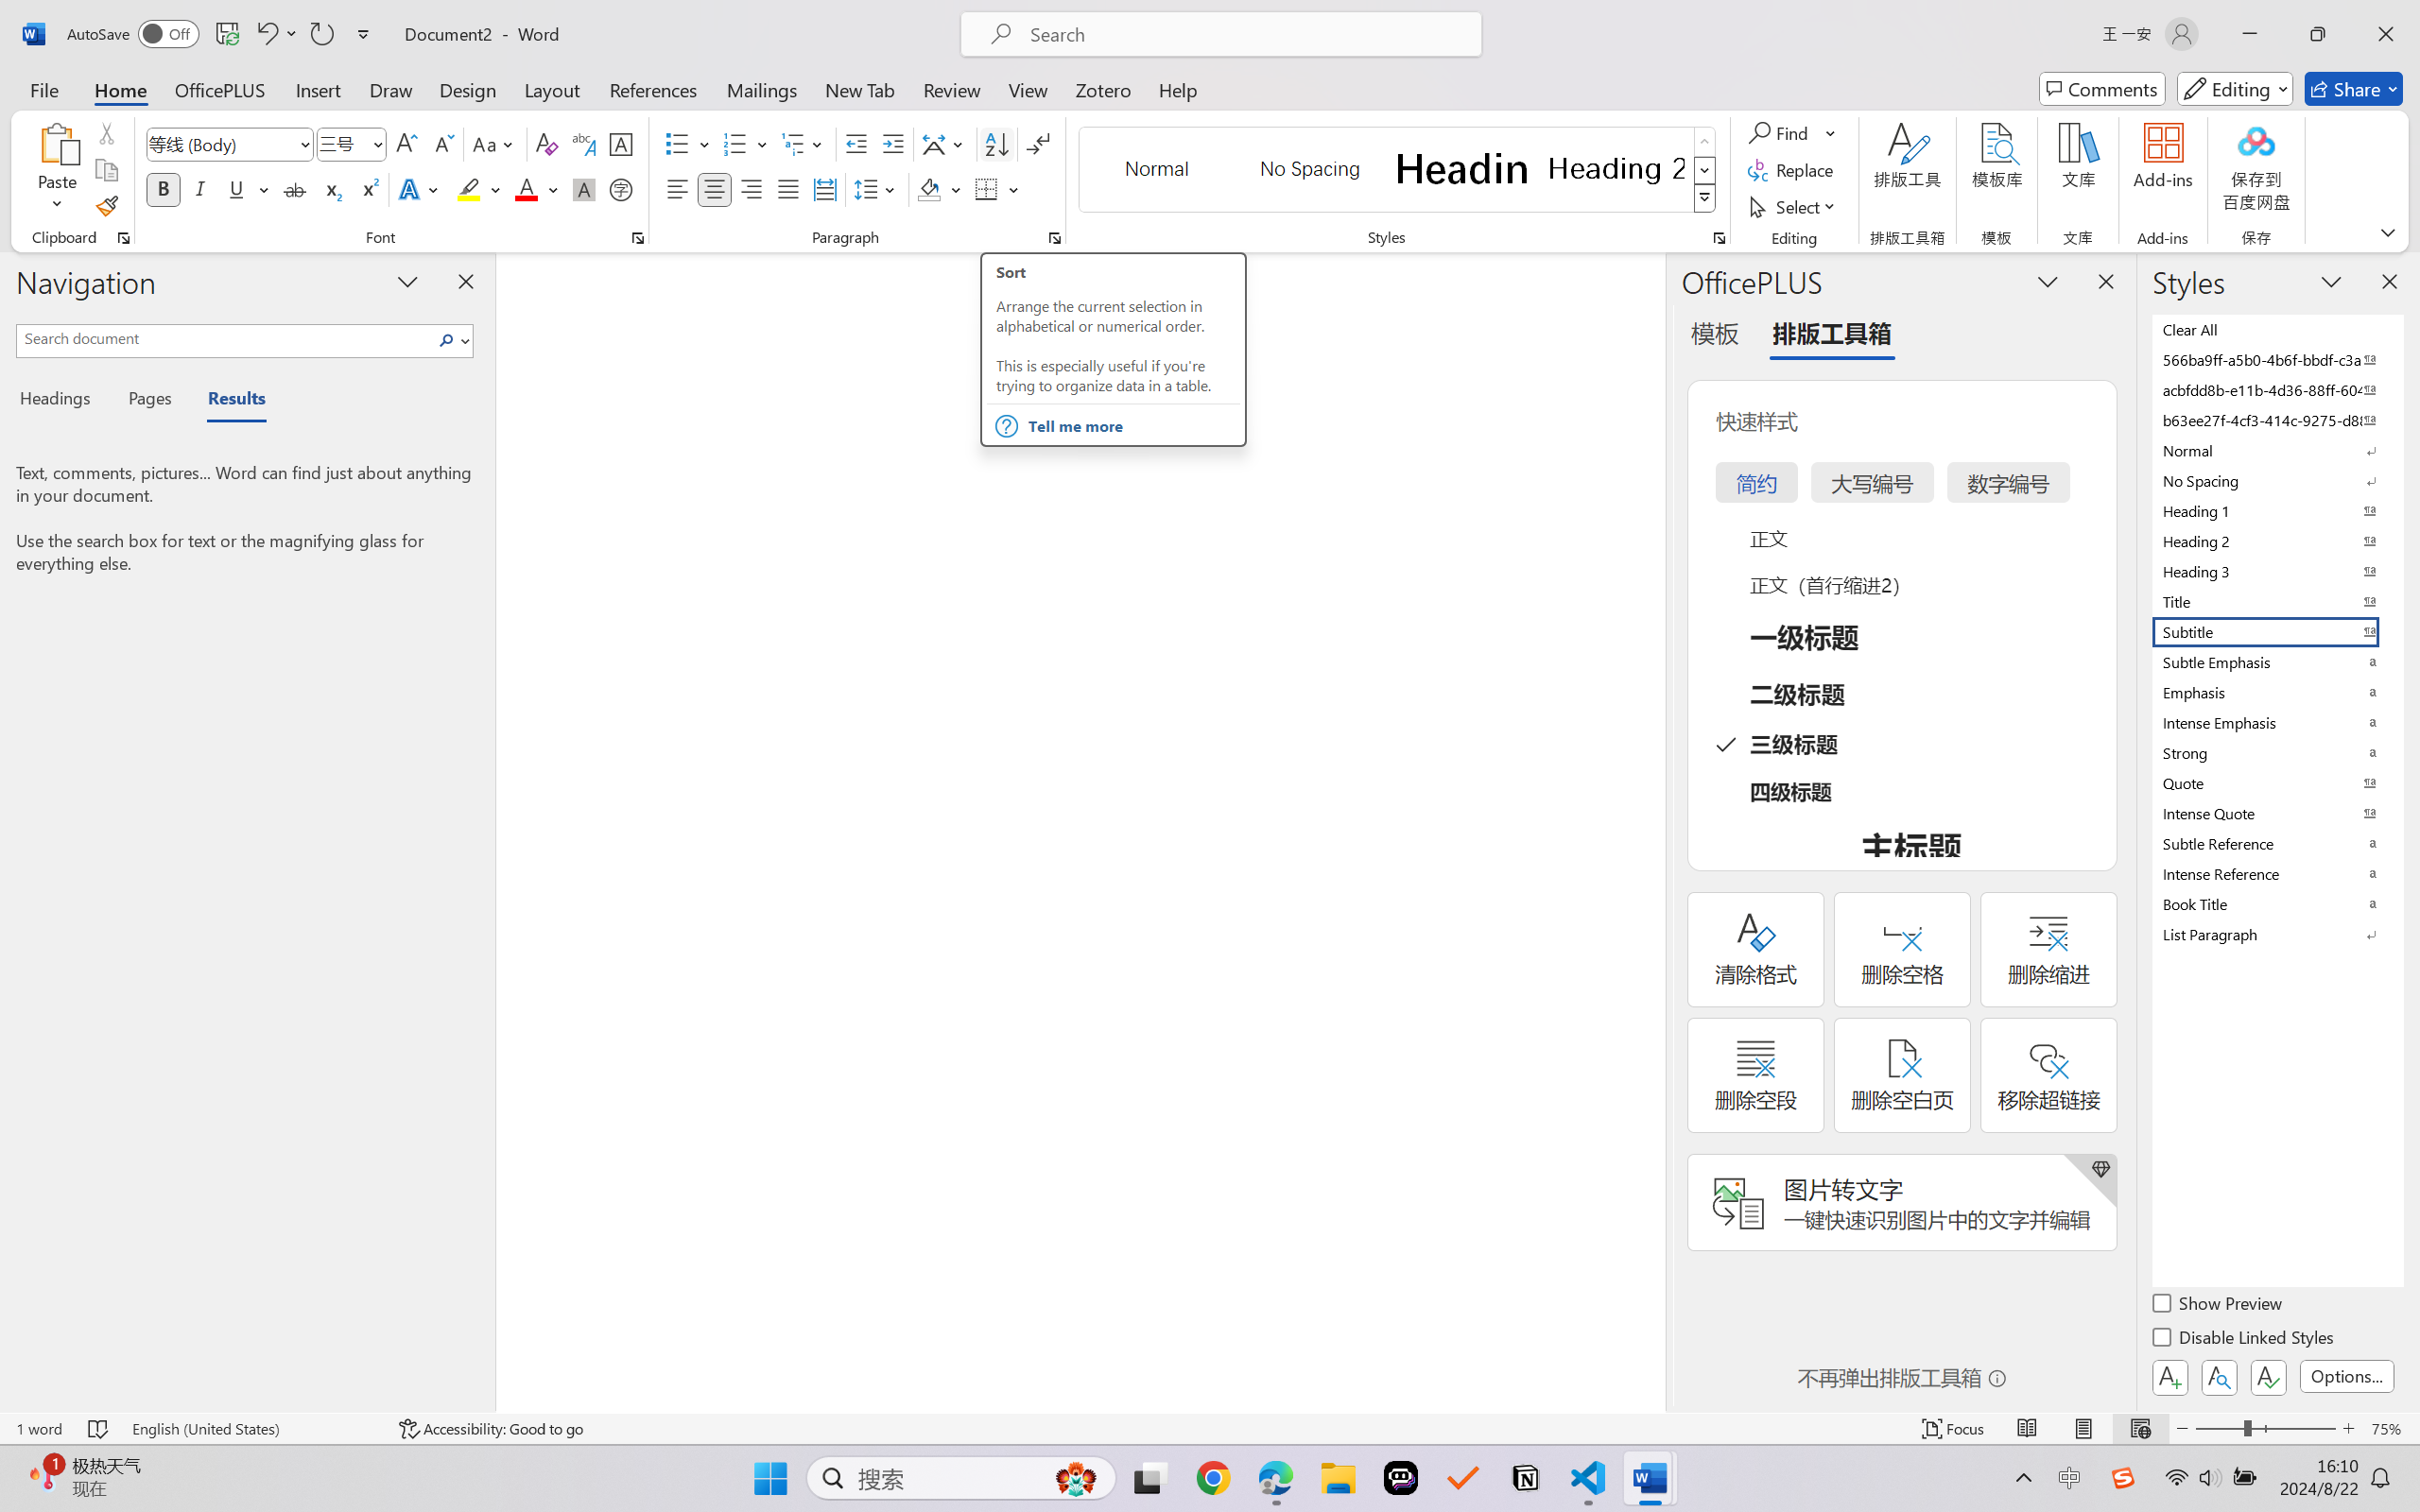 The height and width of the screenshot is (1512, 2420). I want to click on Share, so click(2354, 89).